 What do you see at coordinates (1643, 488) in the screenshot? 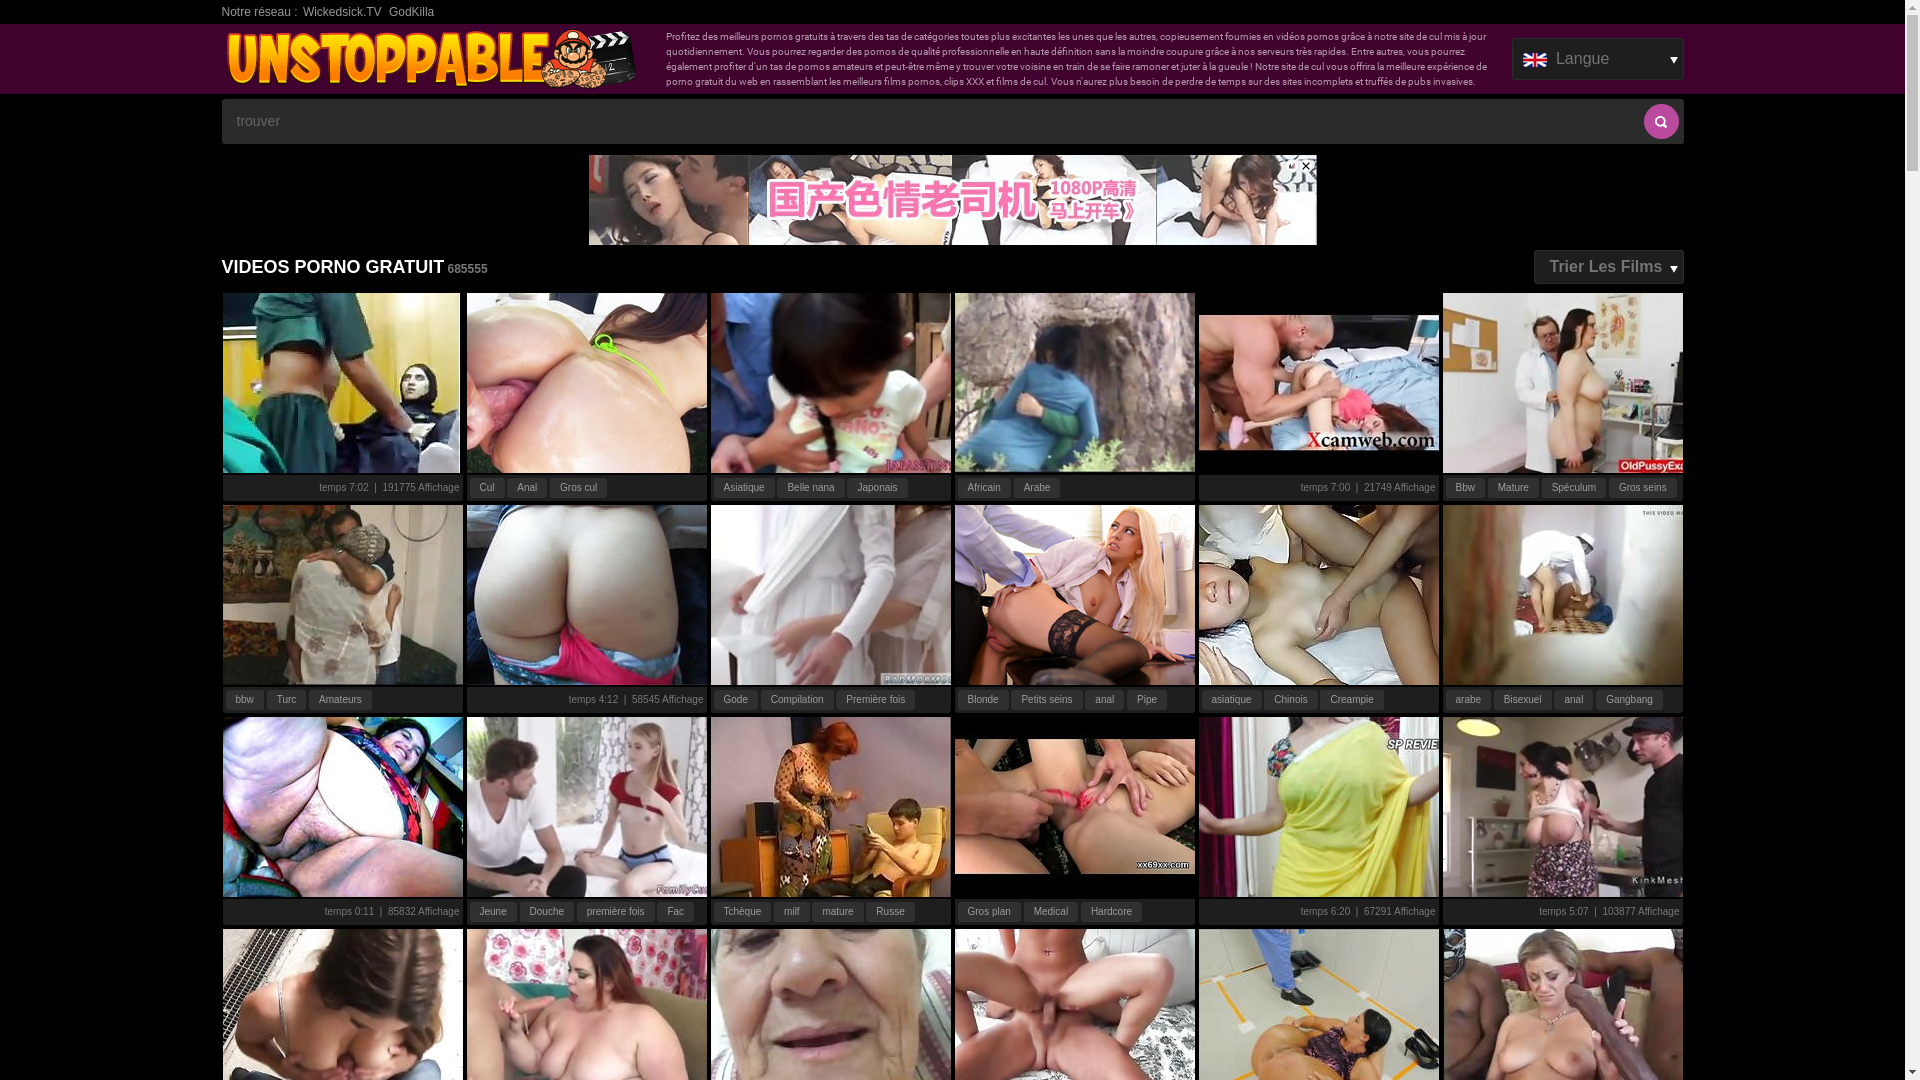
I see `Gros seins` at bounding box center [1643, 488].